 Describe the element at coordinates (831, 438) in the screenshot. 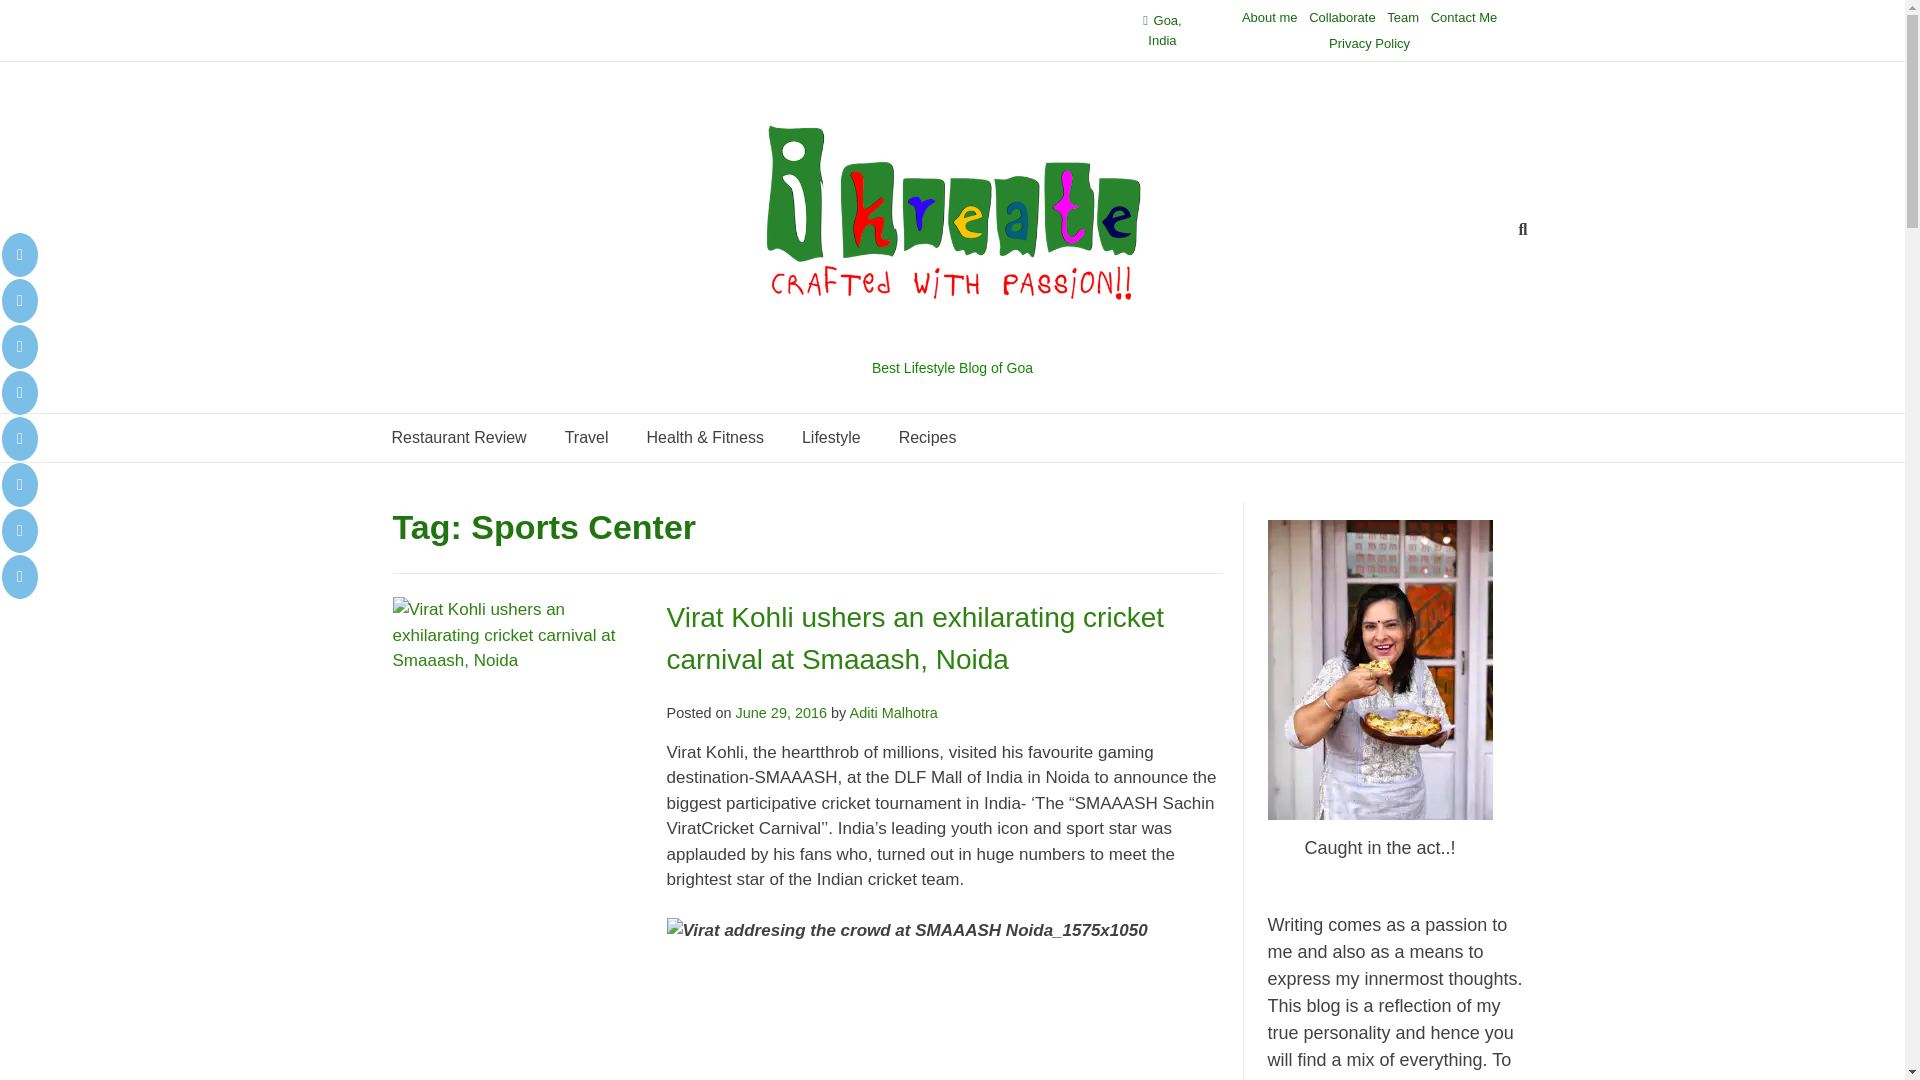

I see `Lifestyle` at that location.